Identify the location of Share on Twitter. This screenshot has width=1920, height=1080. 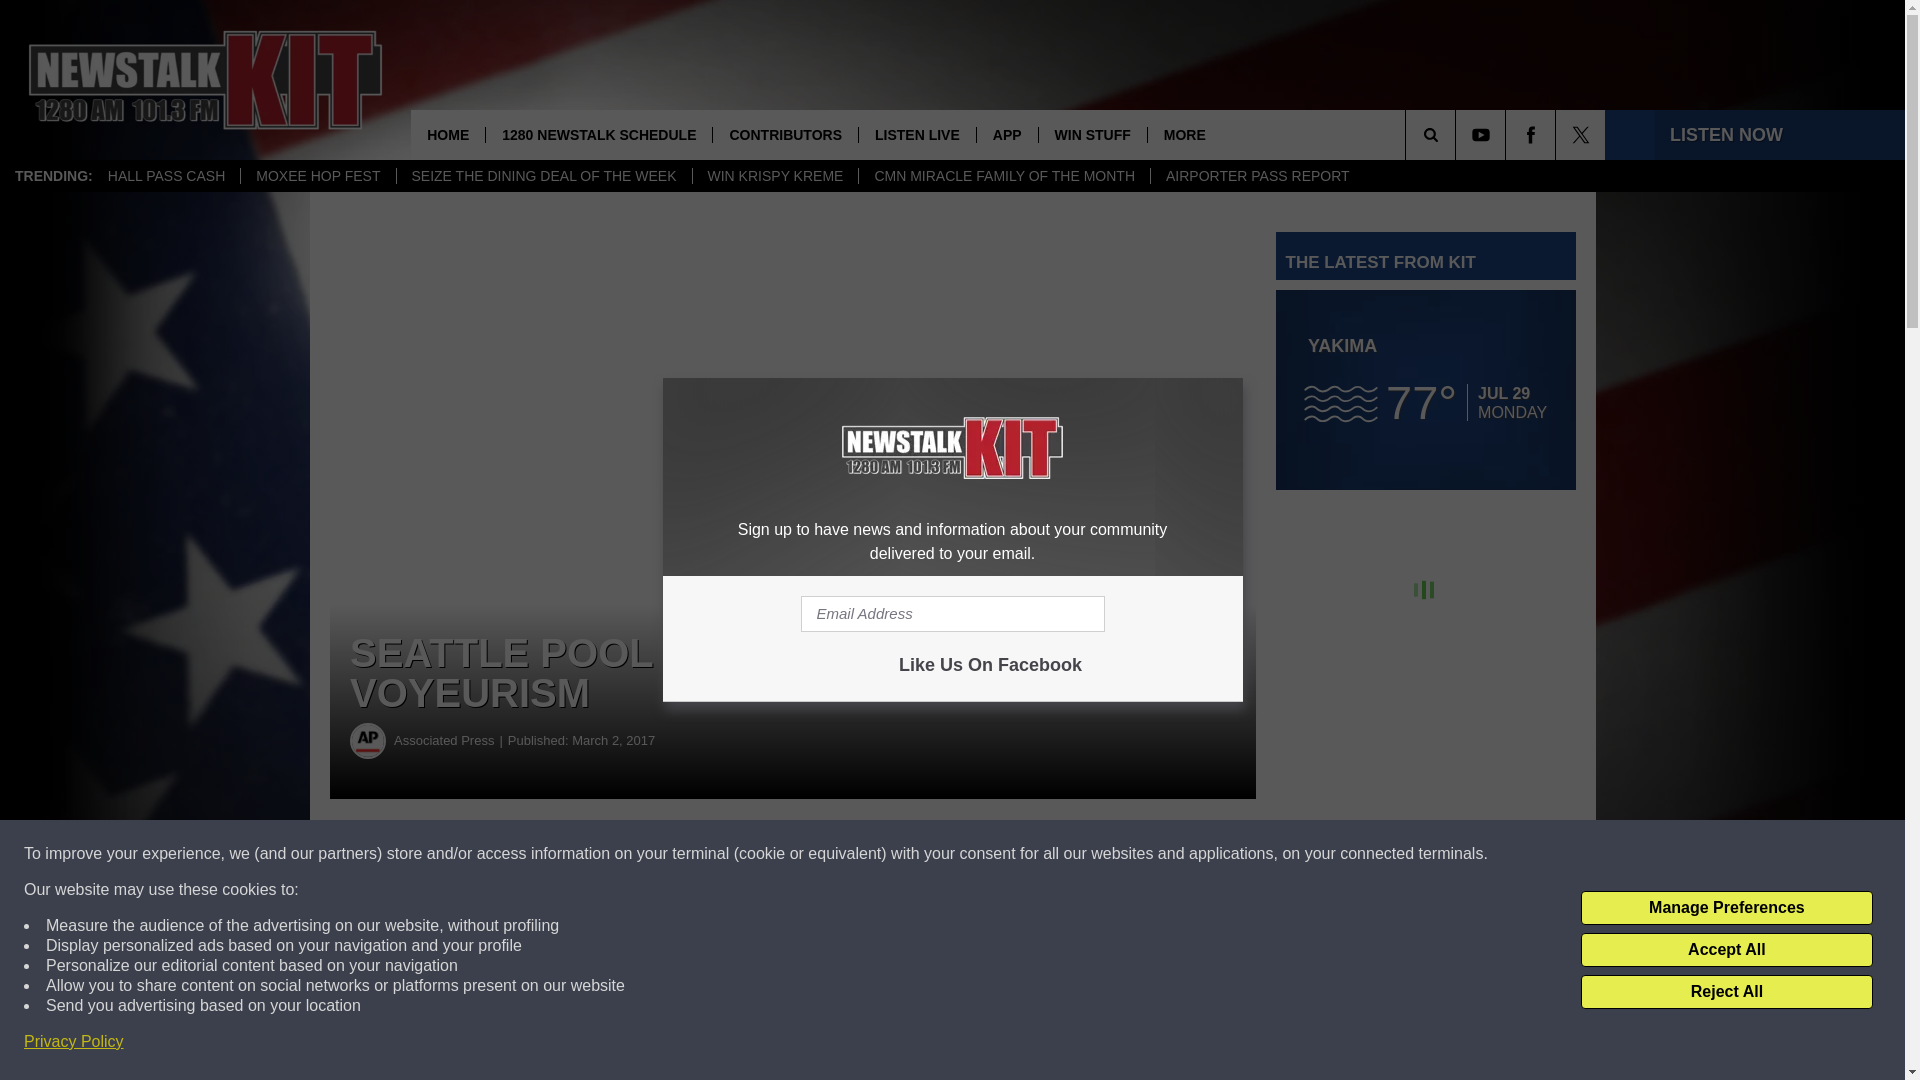
(978, 854).